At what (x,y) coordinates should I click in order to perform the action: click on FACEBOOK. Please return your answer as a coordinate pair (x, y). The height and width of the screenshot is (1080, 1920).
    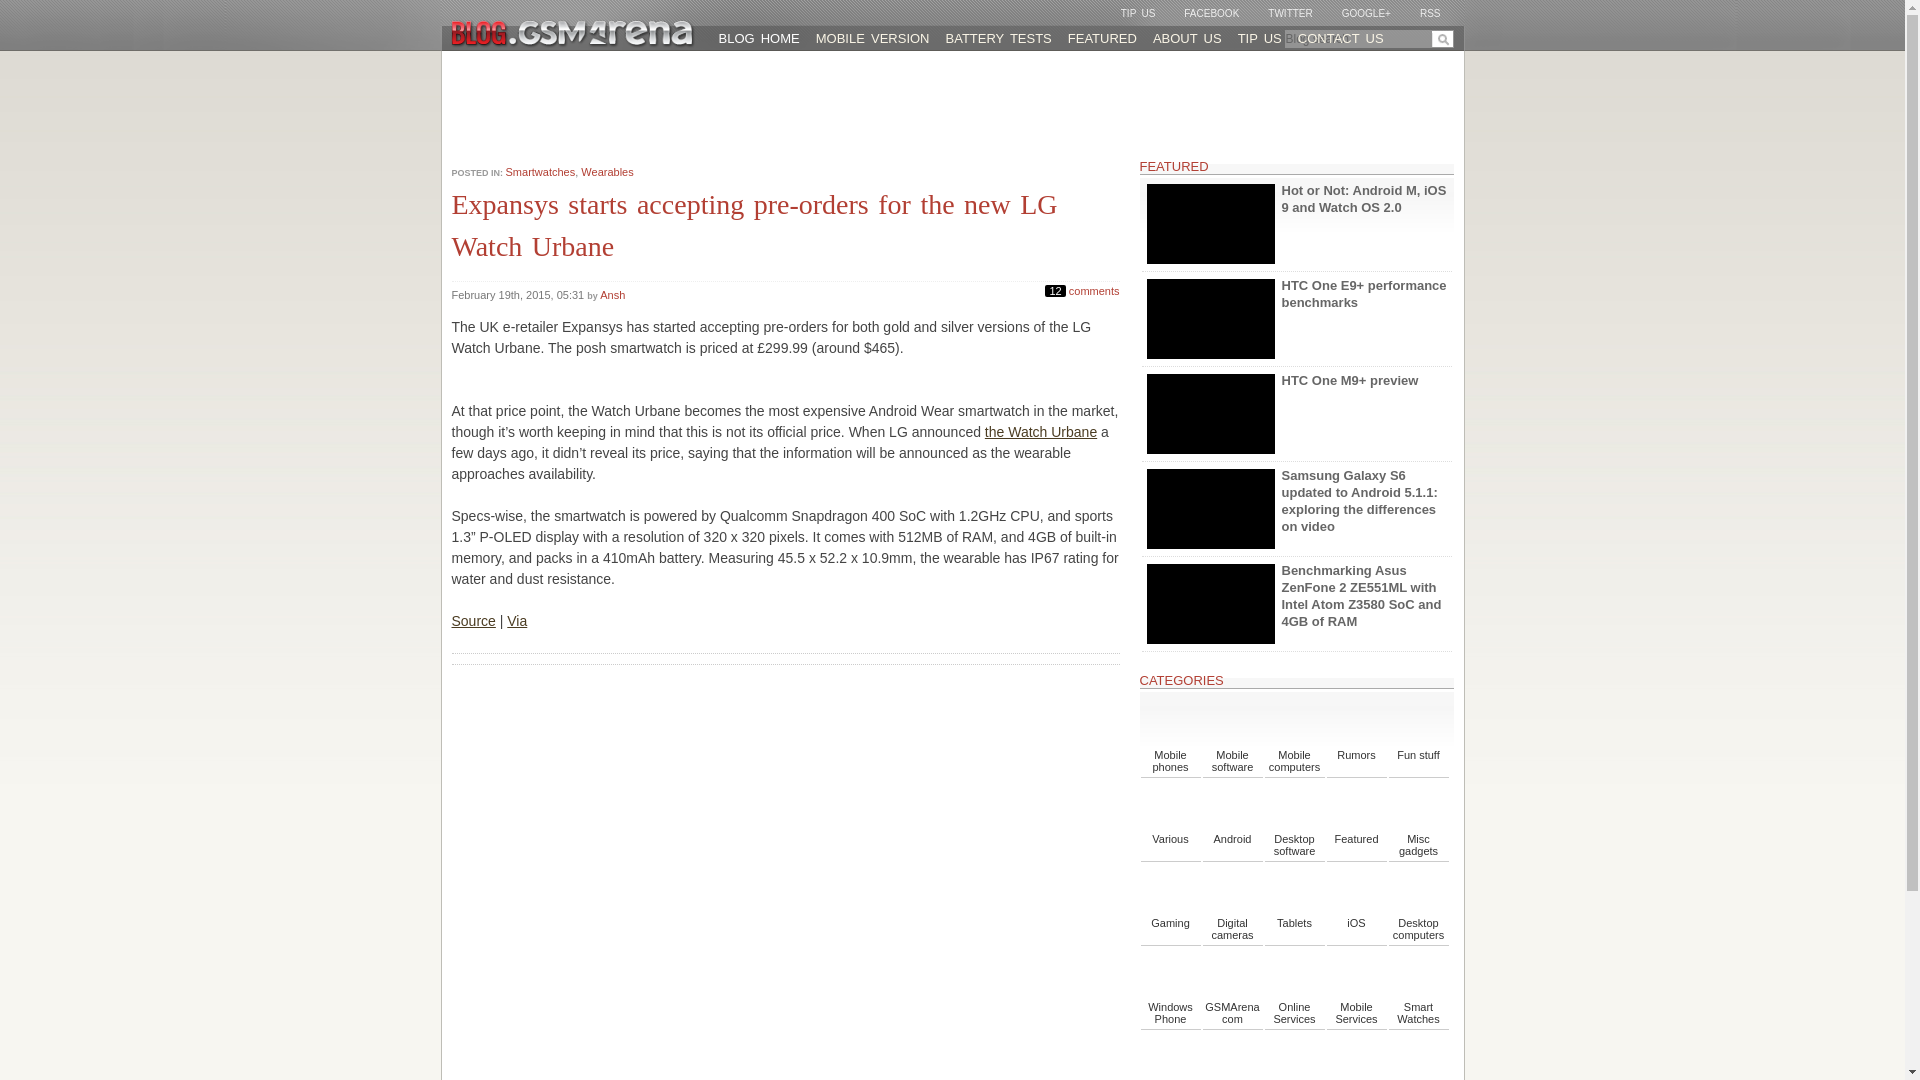
    Looking at the image, I should click on (1202, 14).